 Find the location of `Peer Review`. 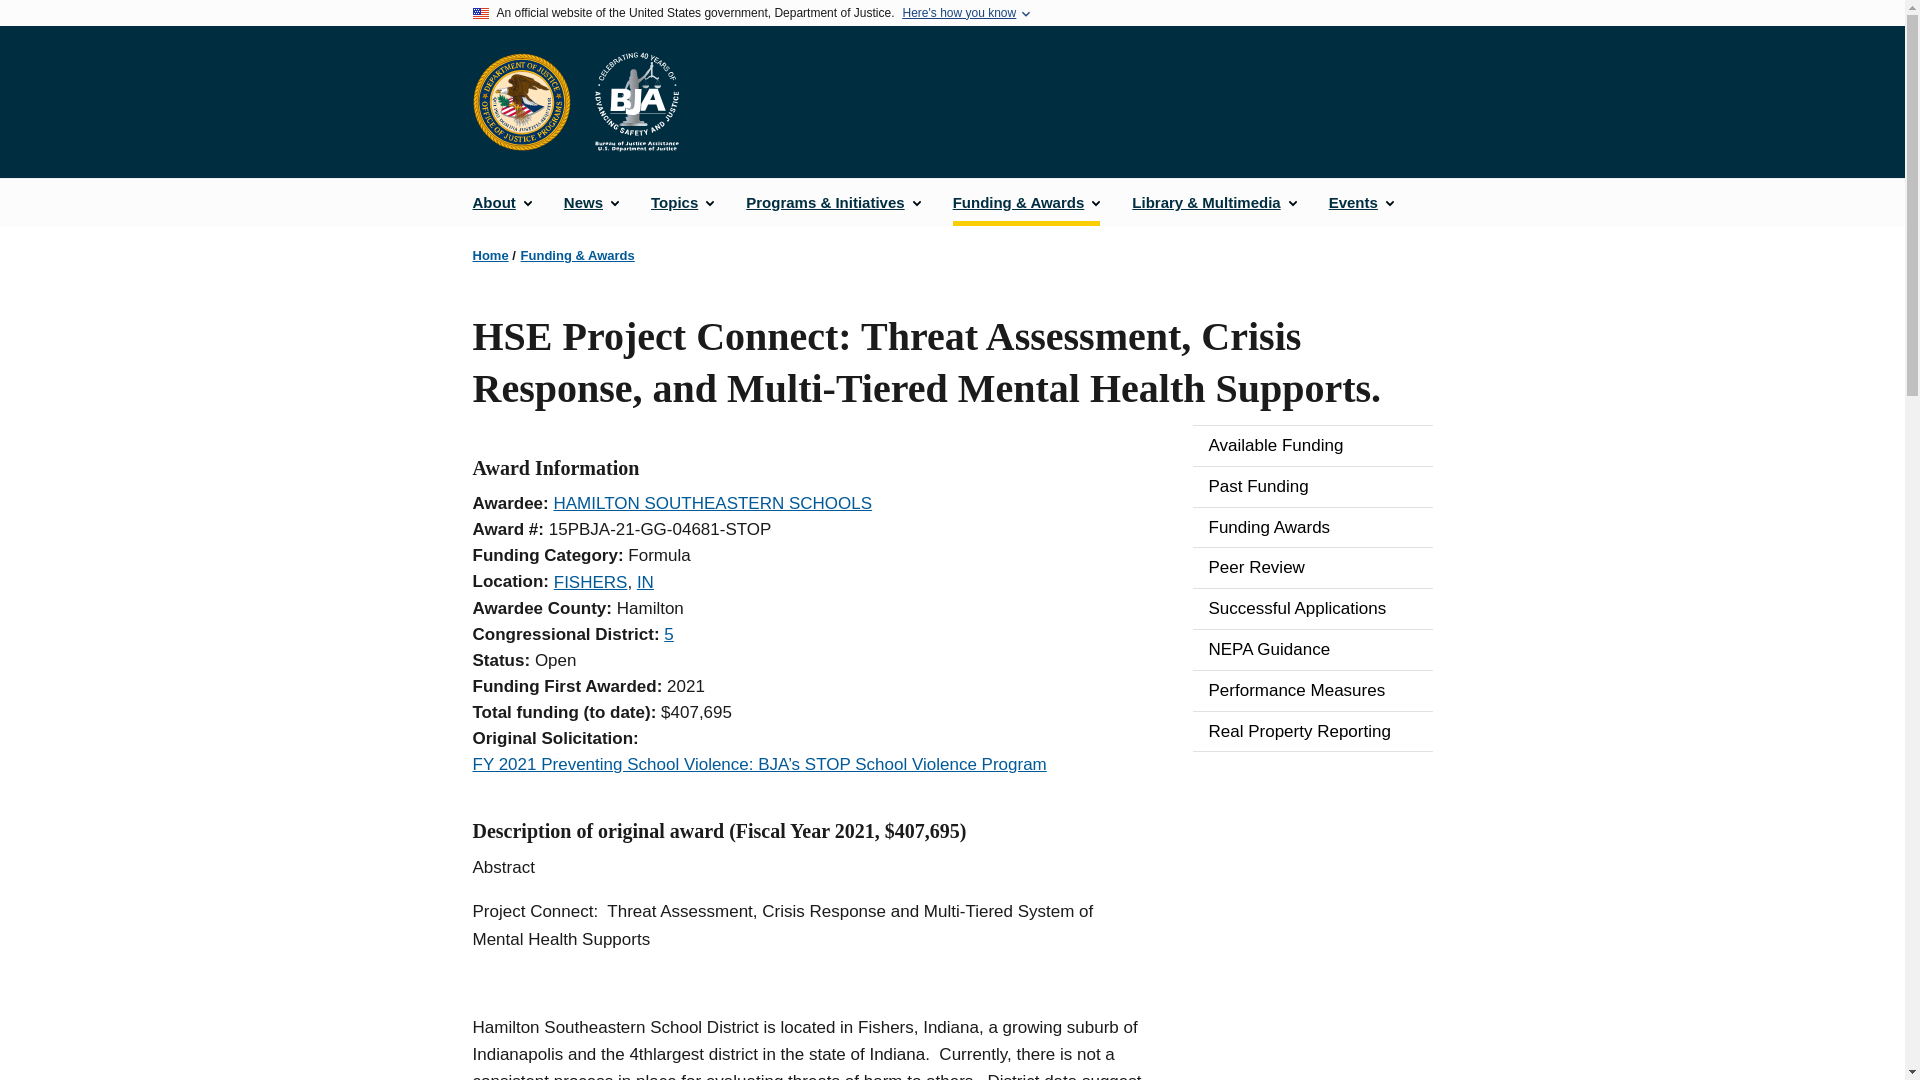

Peer Review is located at coordinates (1312, 567).